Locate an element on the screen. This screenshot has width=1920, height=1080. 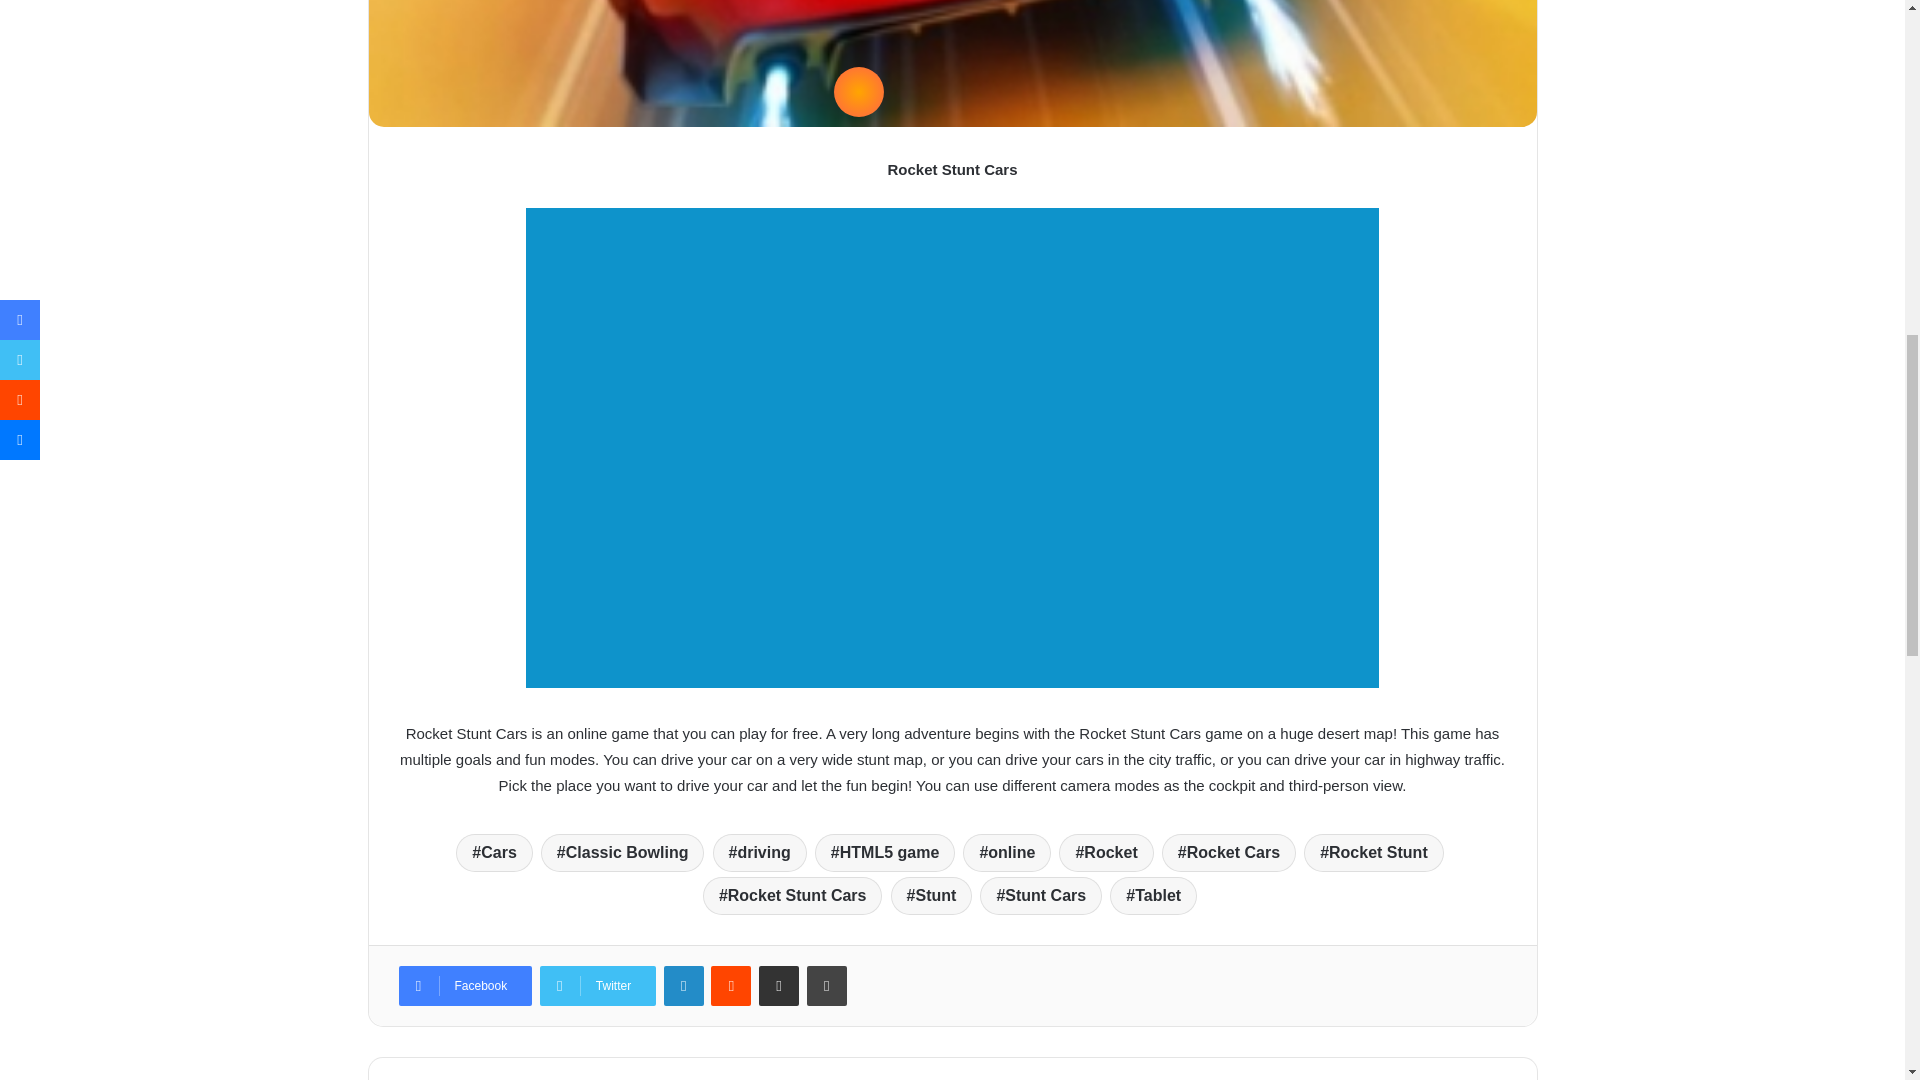
Cars is located at coordinates (494, 852).